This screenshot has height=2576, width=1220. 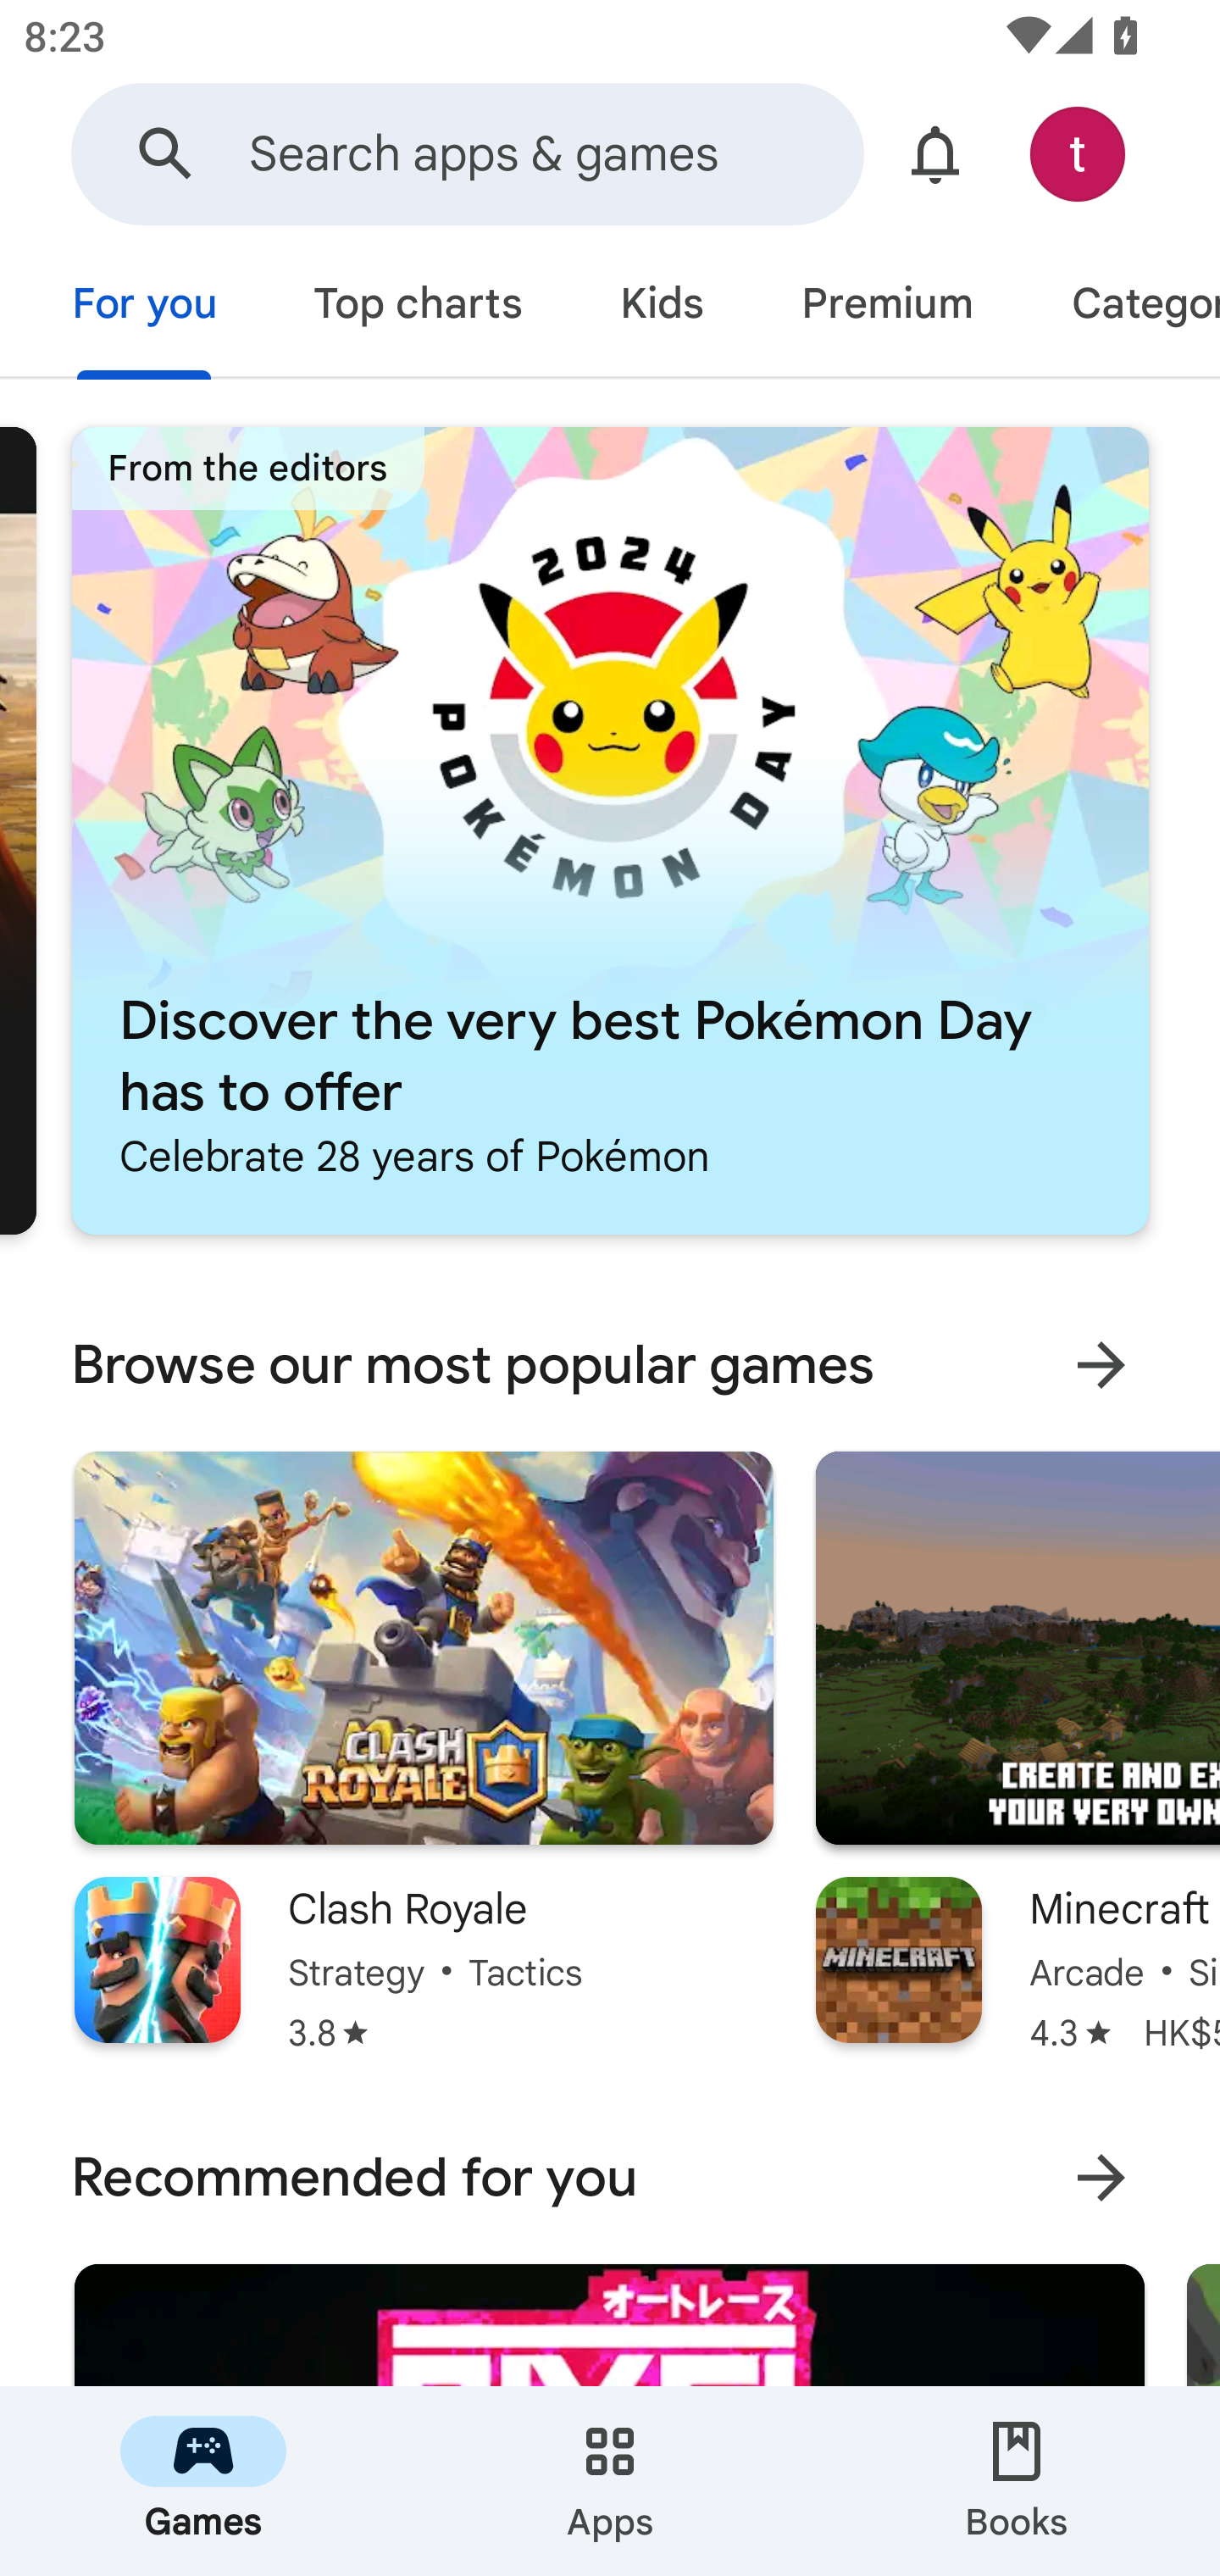 I want to click on Top charts, so click(x=417, y=307).